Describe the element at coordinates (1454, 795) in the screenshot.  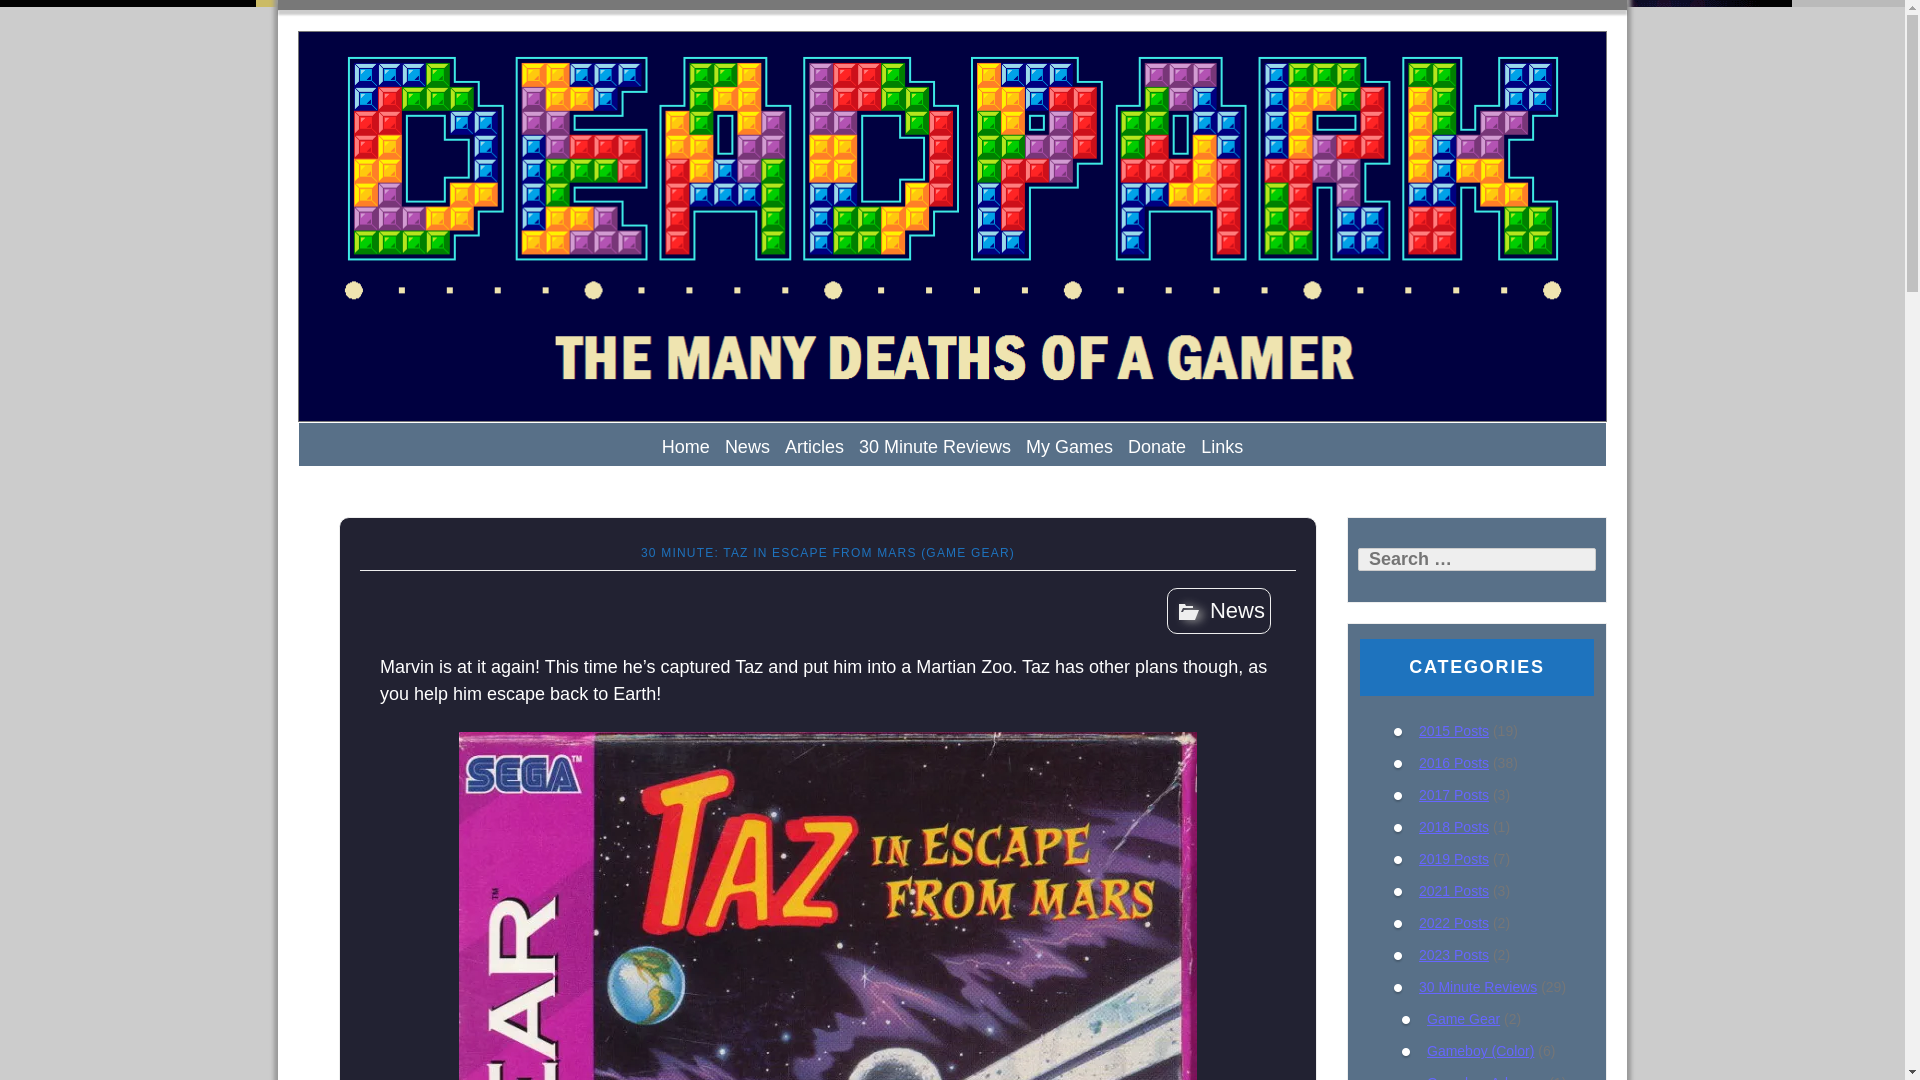
I see `2017 Posts` at that location.